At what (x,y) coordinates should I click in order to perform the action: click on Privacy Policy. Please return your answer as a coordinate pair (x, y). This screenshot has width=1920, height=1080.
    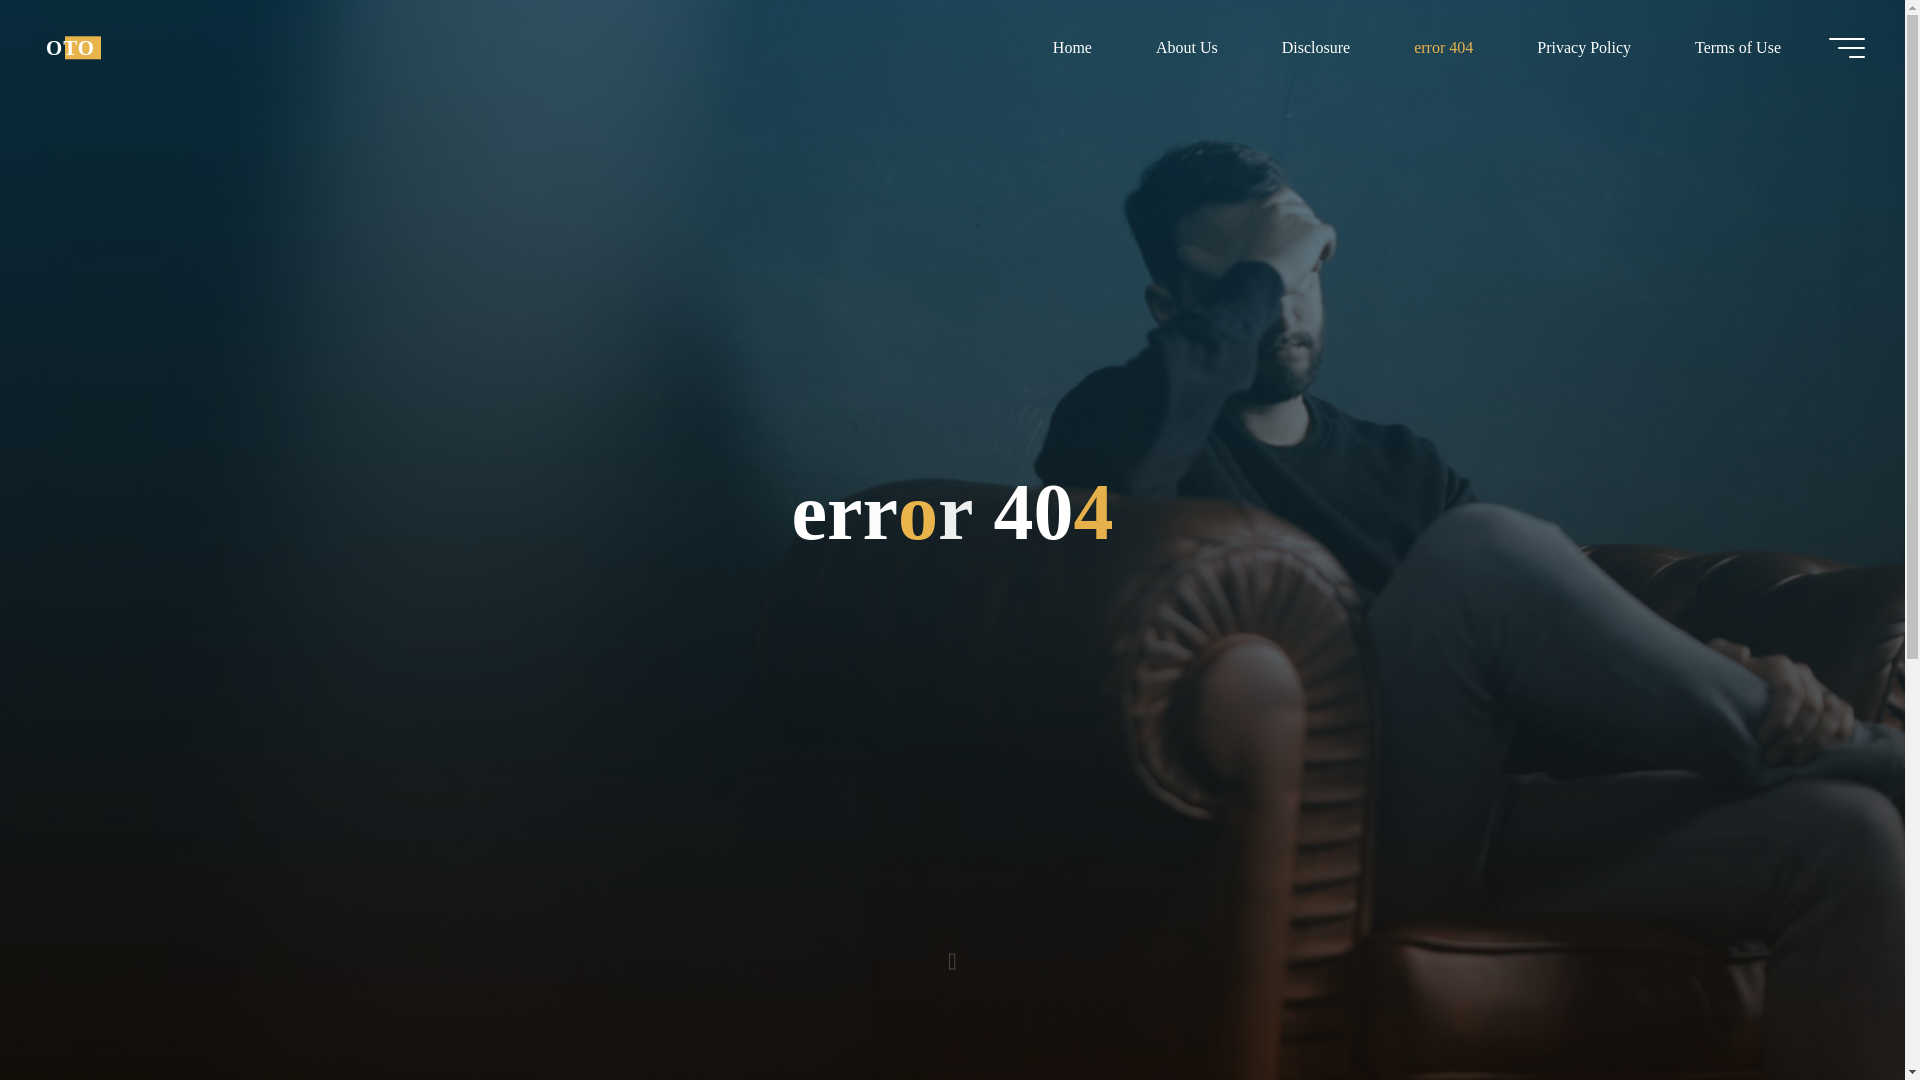
    Looking at the image, I should click on (1584, 47).